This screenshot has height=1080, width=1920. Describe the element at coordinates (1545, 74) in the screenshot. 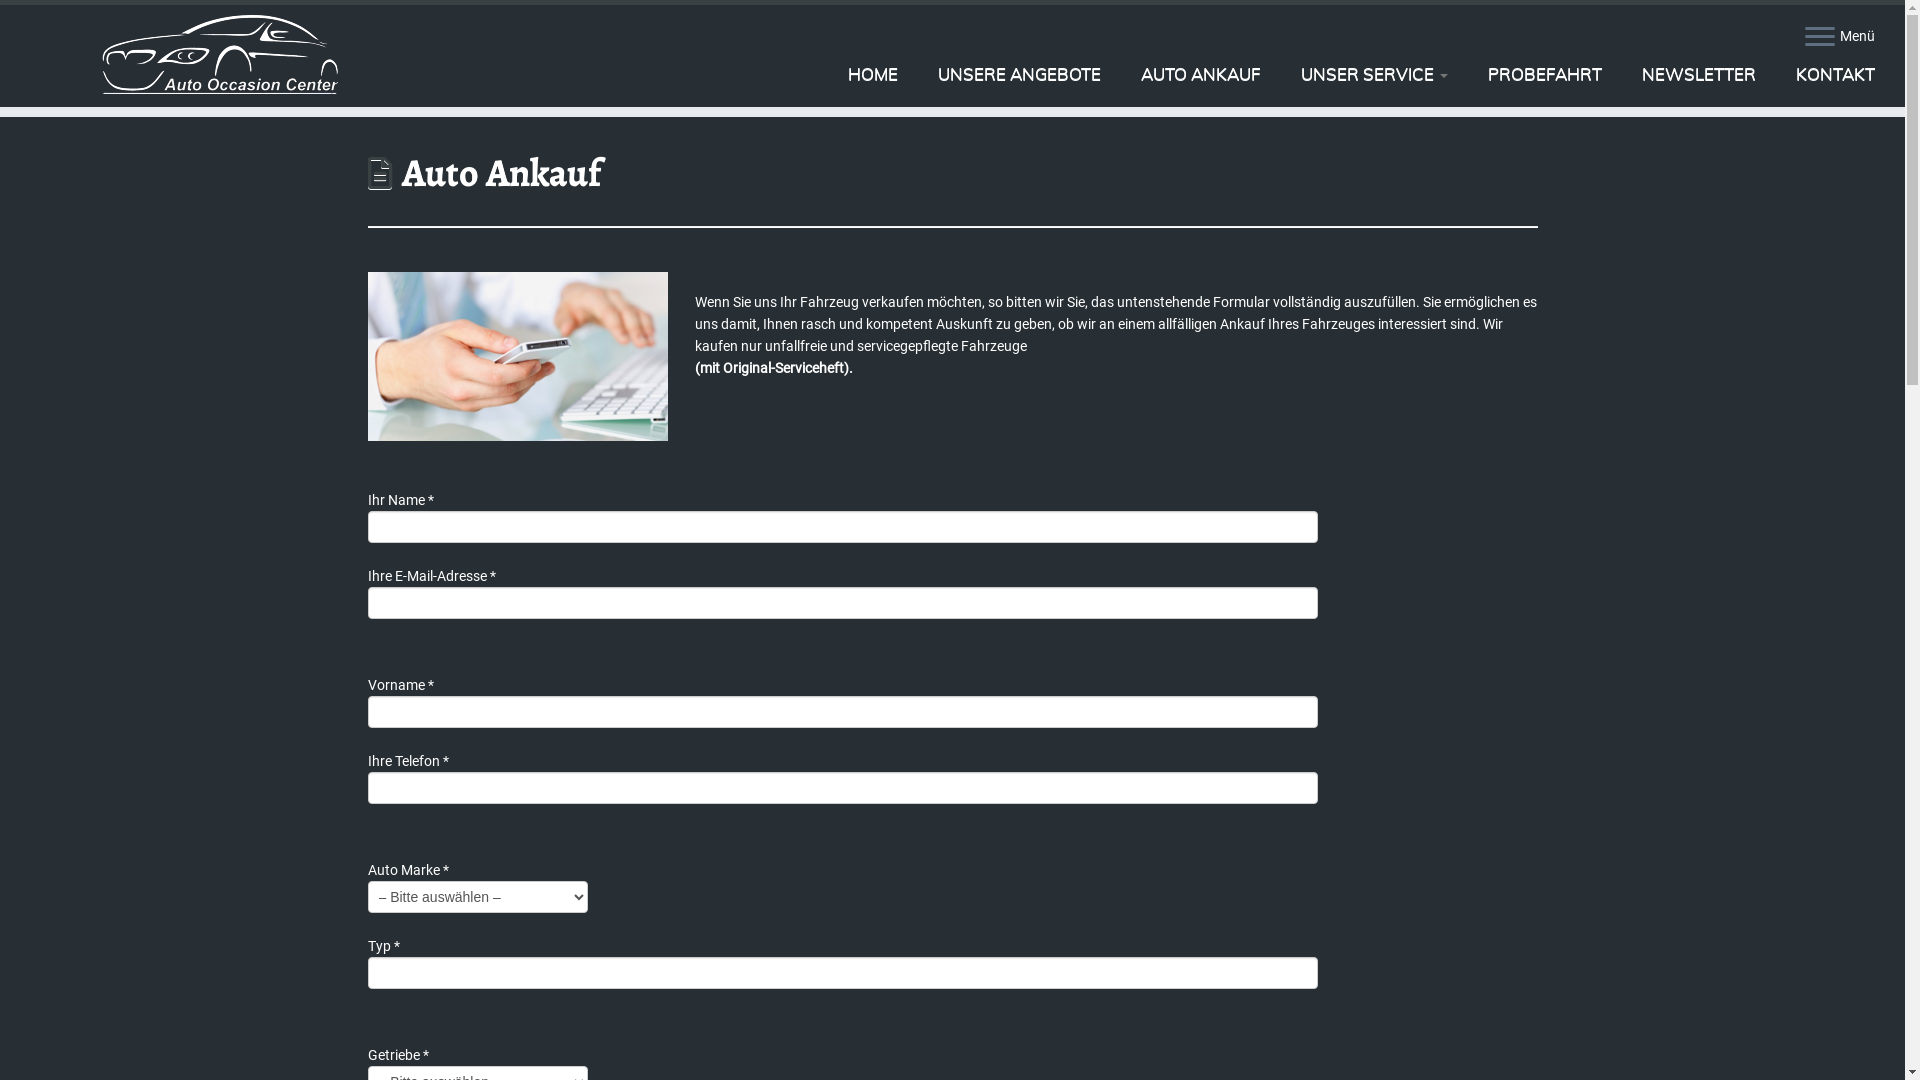

I see `PROBEFAHRT` at that location.